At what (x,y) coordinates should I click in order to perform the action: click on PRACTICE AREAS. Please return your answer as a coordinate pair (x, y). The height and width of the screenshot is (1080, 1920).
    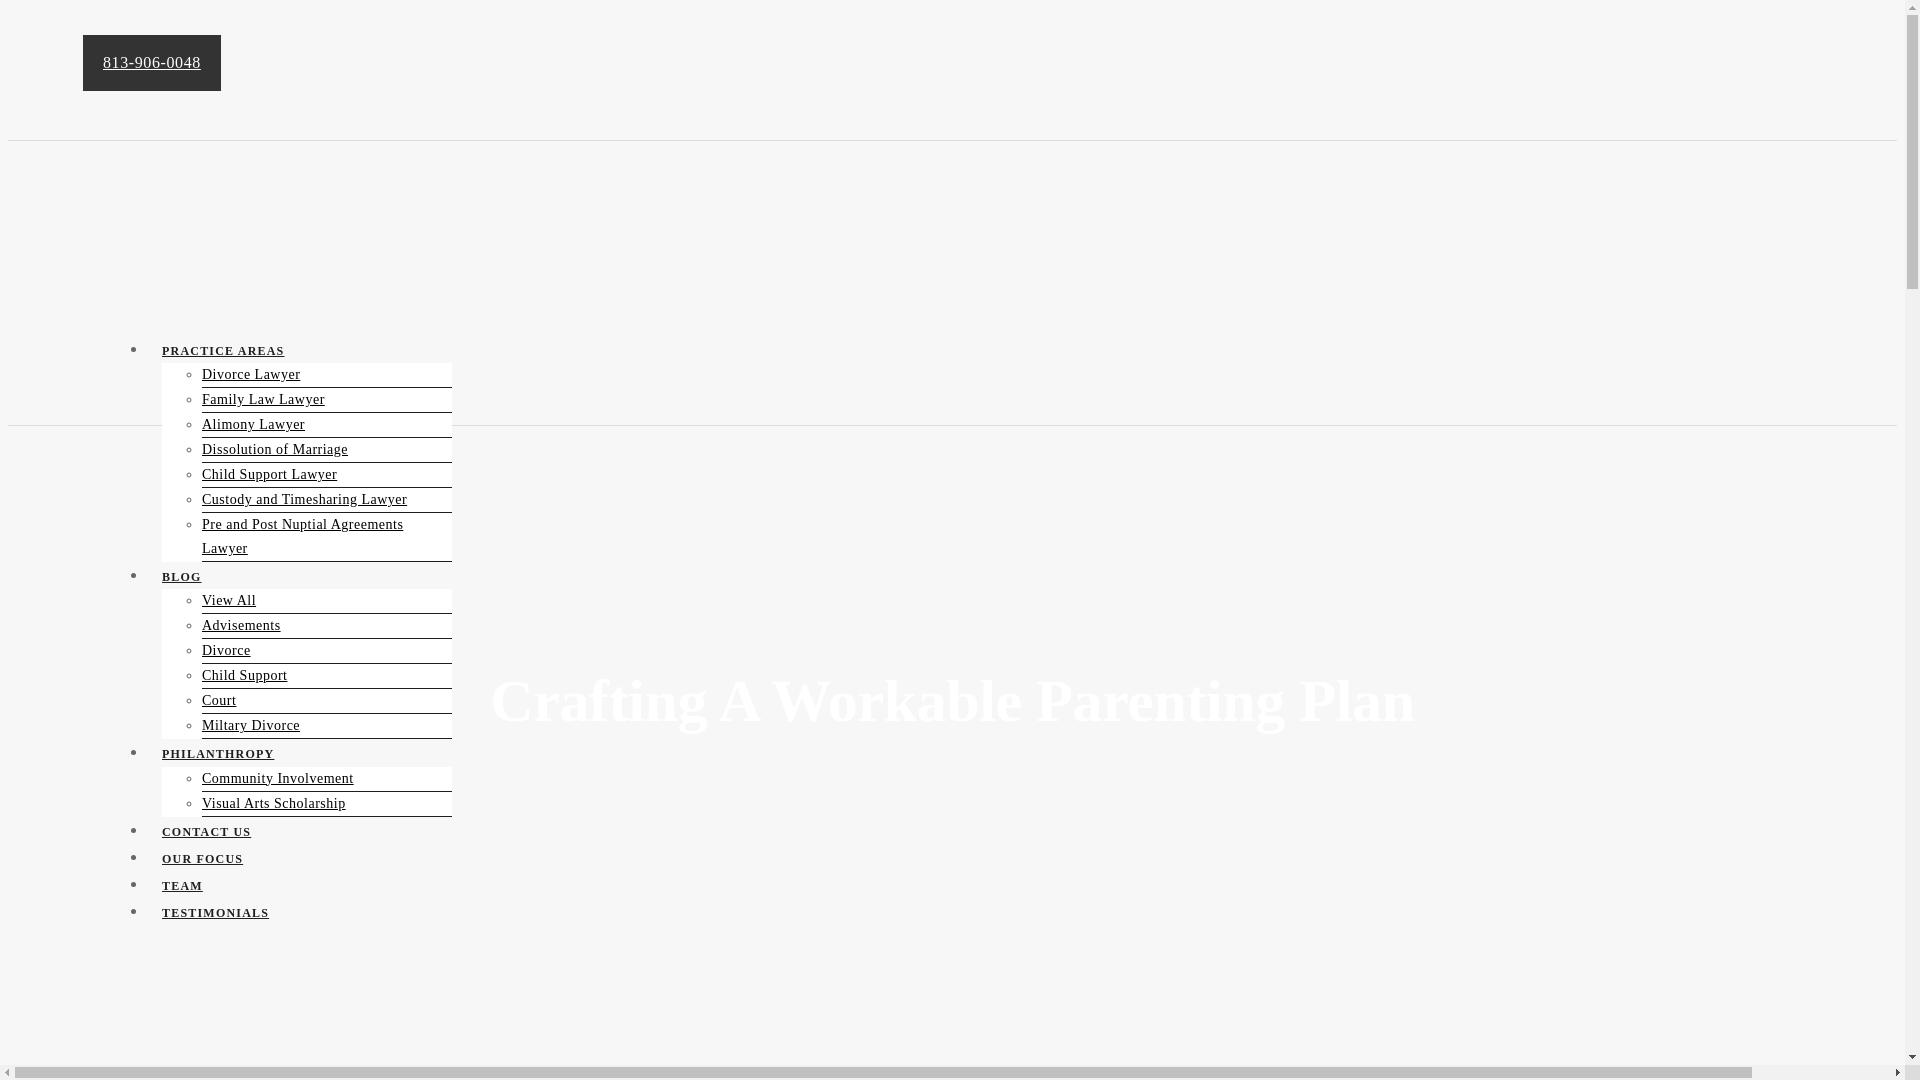
    Looking at the image, I should click on (222, 350).